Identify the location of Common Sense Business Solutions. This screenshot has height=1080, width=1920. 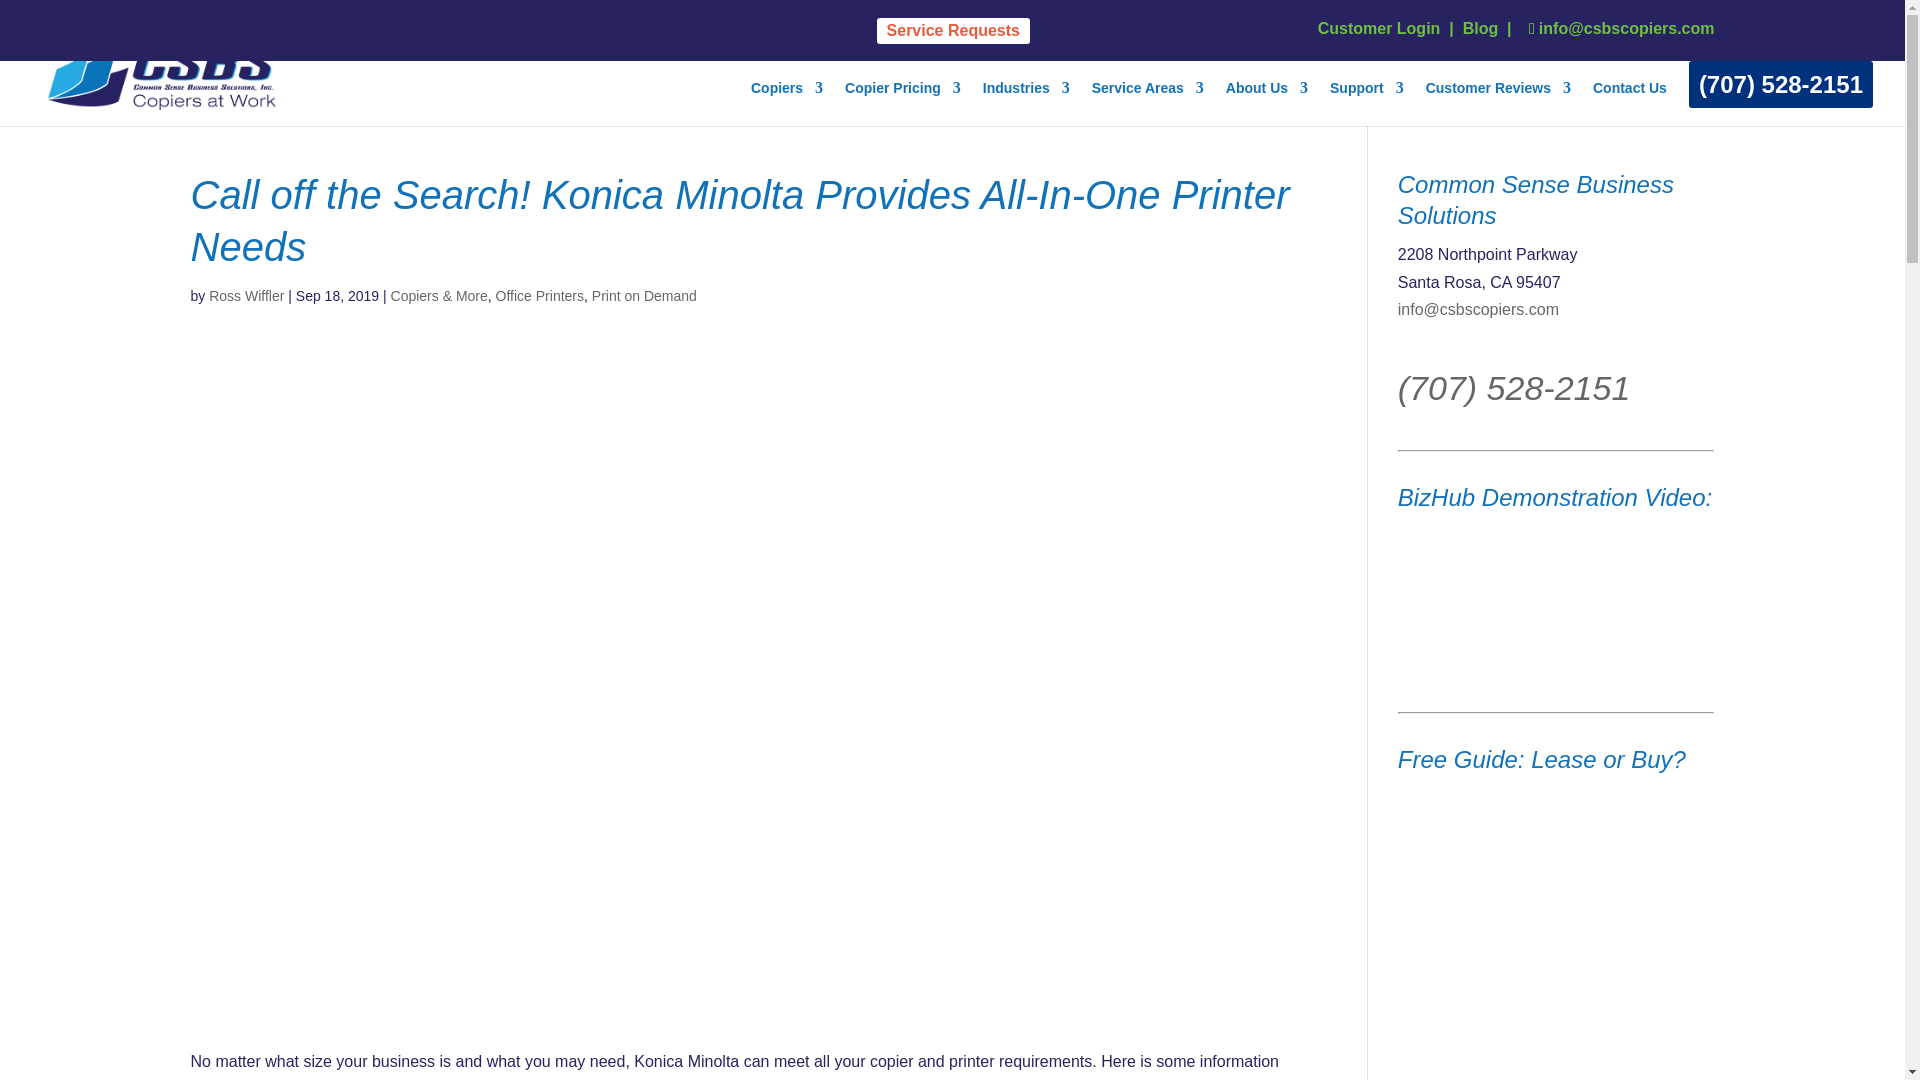
(1266, 104).